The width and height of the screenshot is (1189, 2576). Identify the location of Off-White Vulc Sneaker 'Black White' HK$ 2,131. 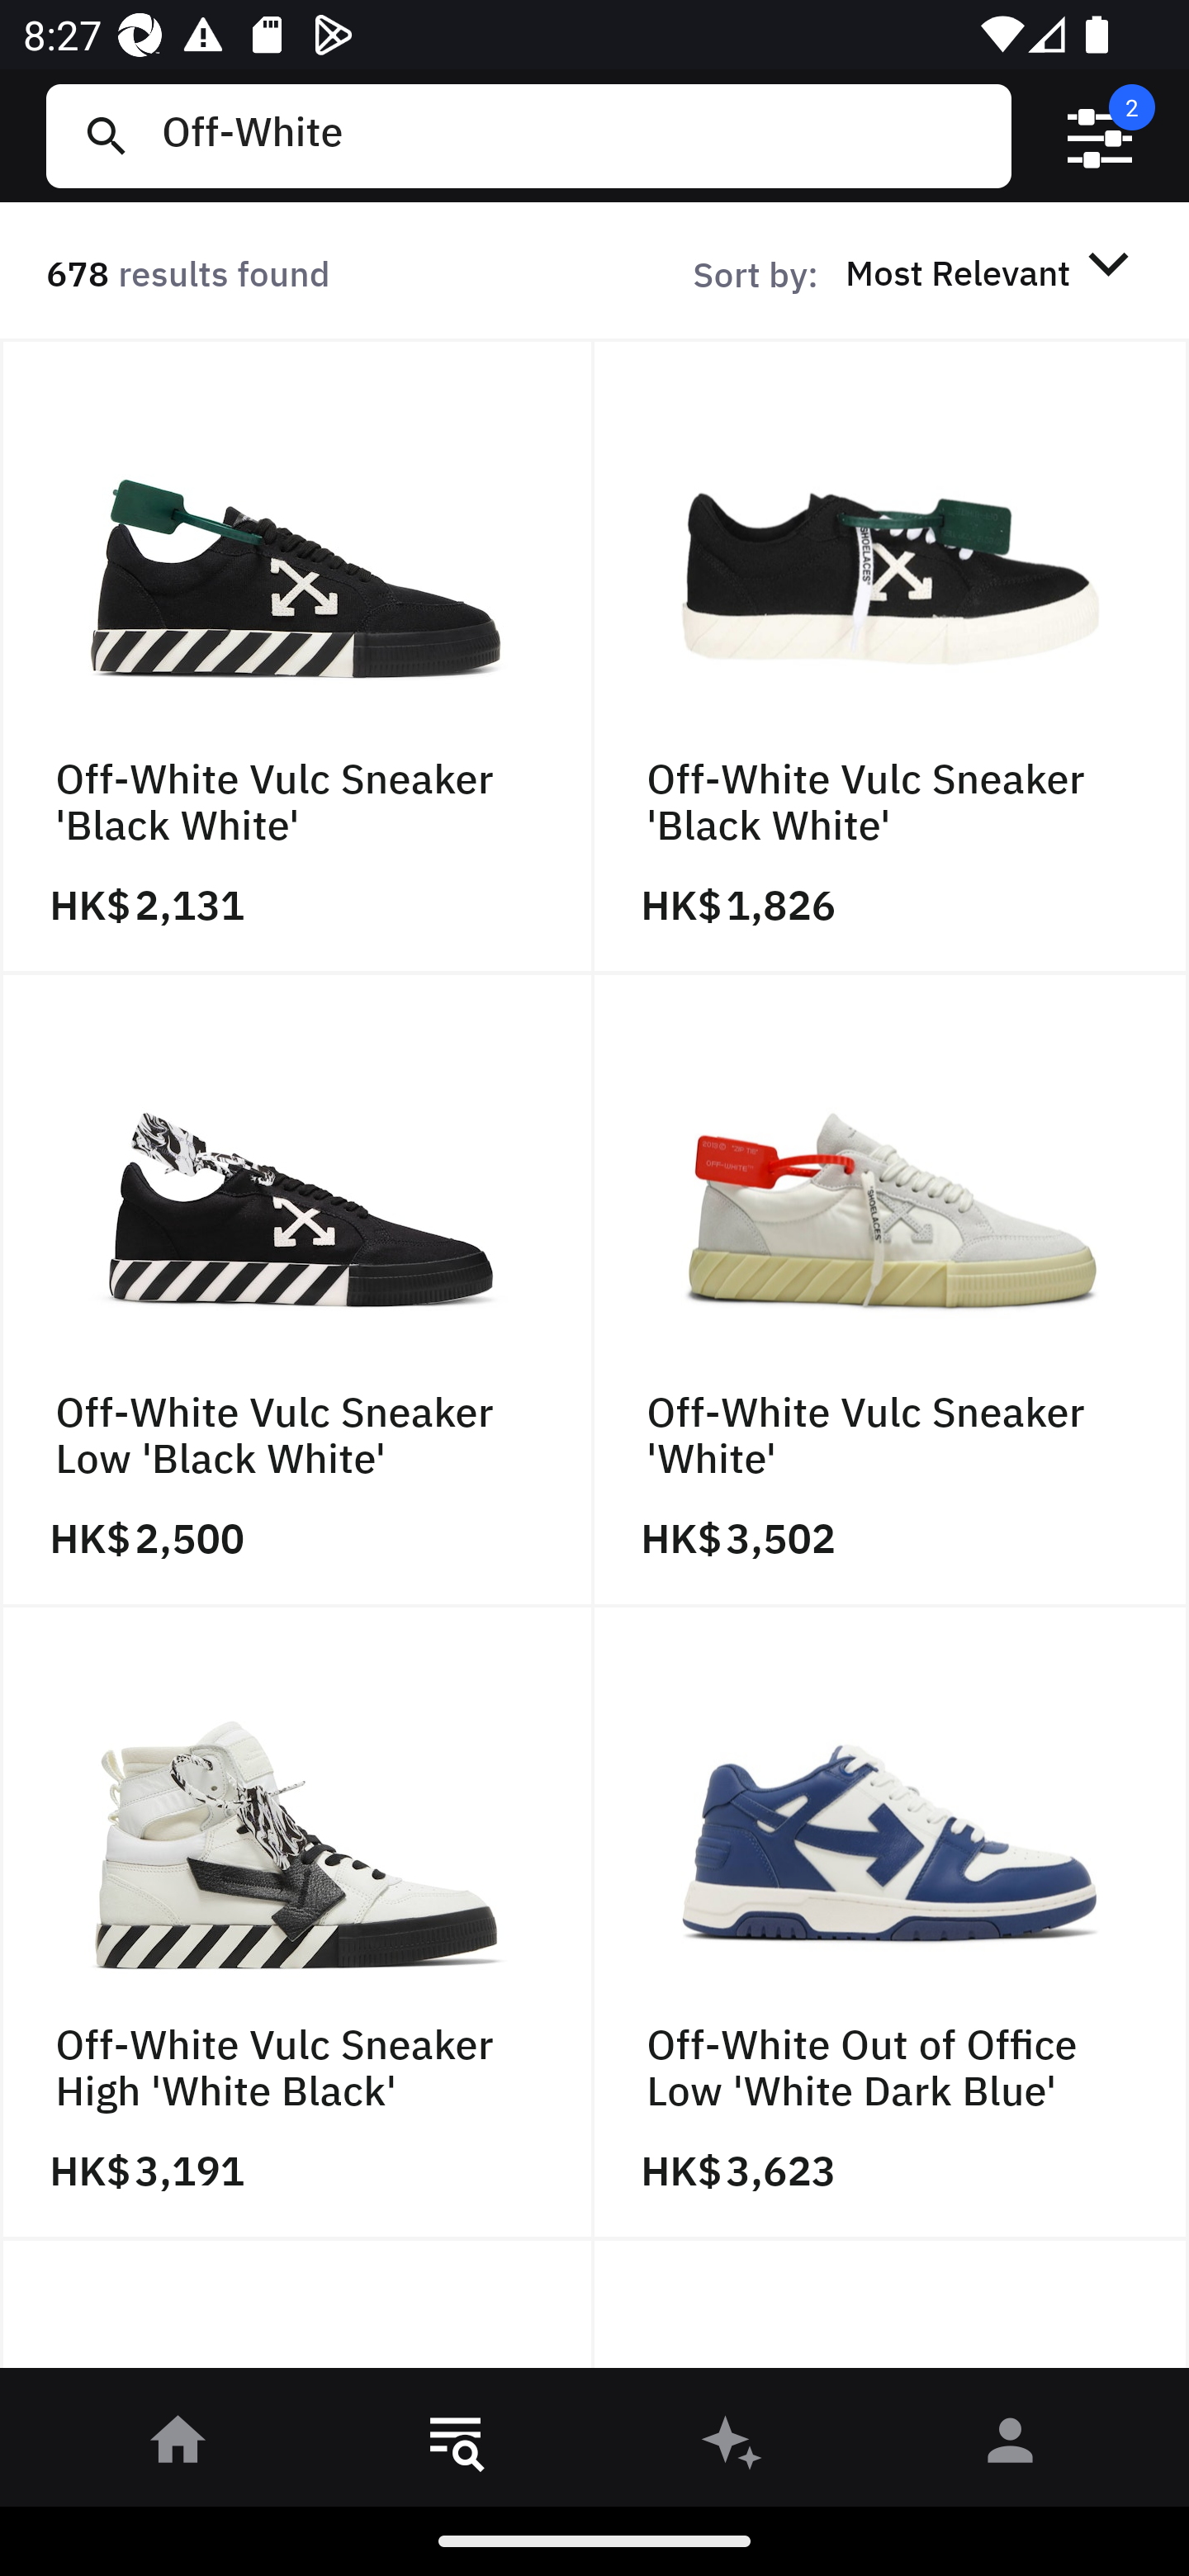
(297, 656).